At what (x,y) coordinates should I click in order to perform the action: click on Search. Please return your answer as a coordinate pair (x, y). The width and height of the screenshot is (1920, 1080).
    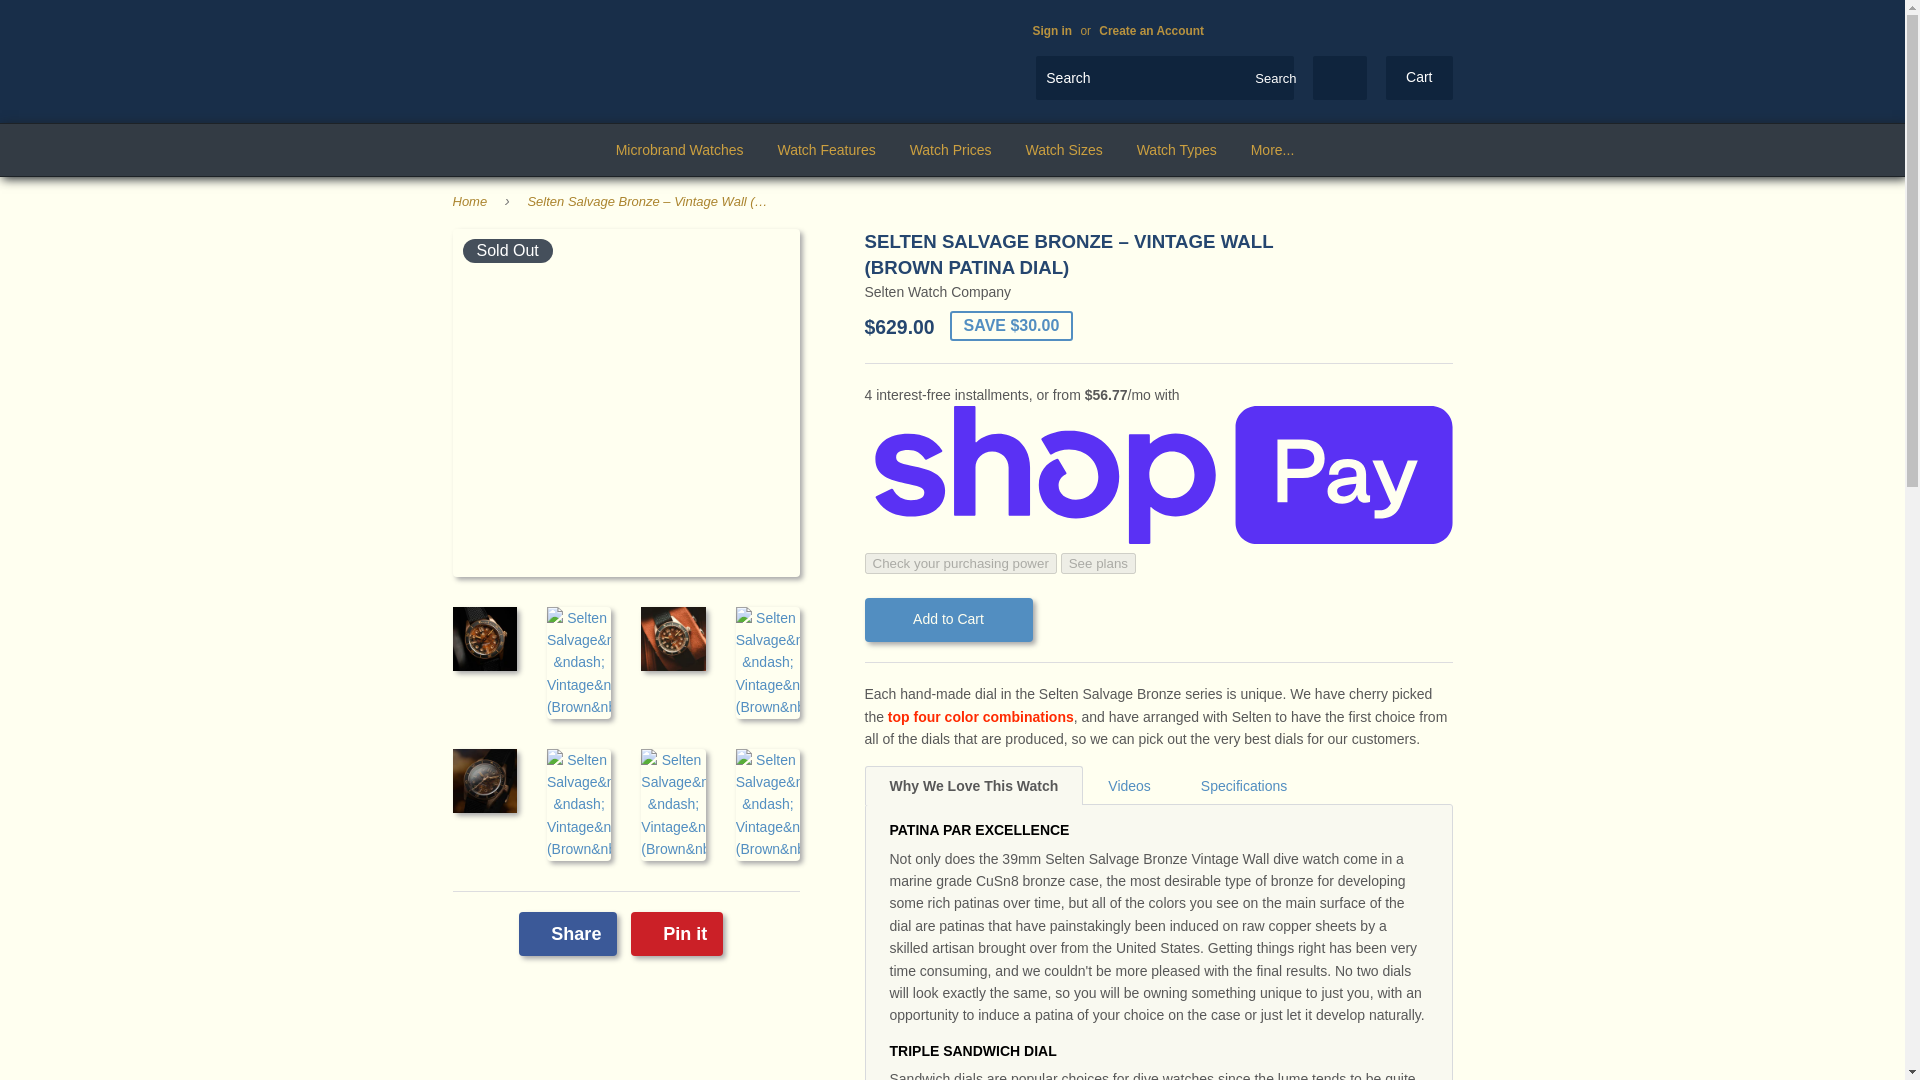
    Looking at the image, I should click on (1272, 79).